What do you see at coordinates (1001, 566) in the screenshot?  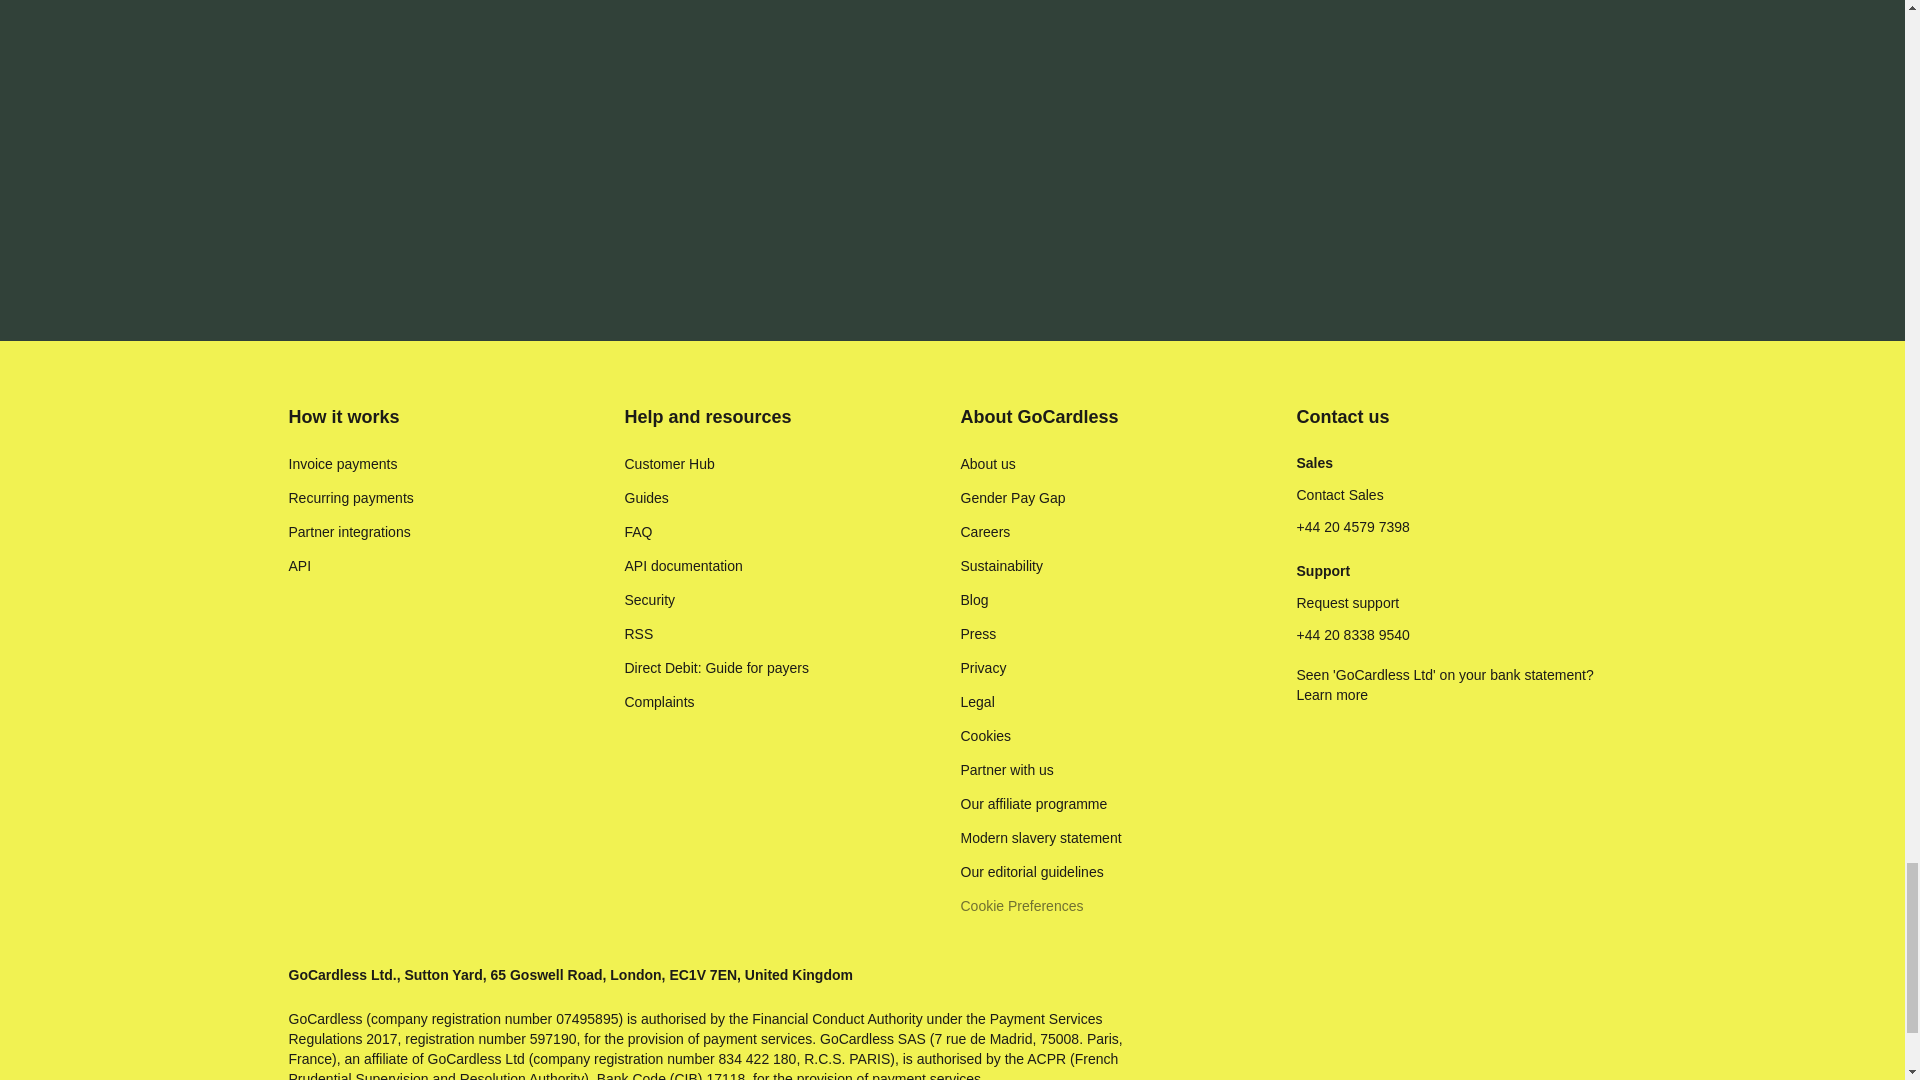 I see `Sustainability` at bounding box center [1001, 566].